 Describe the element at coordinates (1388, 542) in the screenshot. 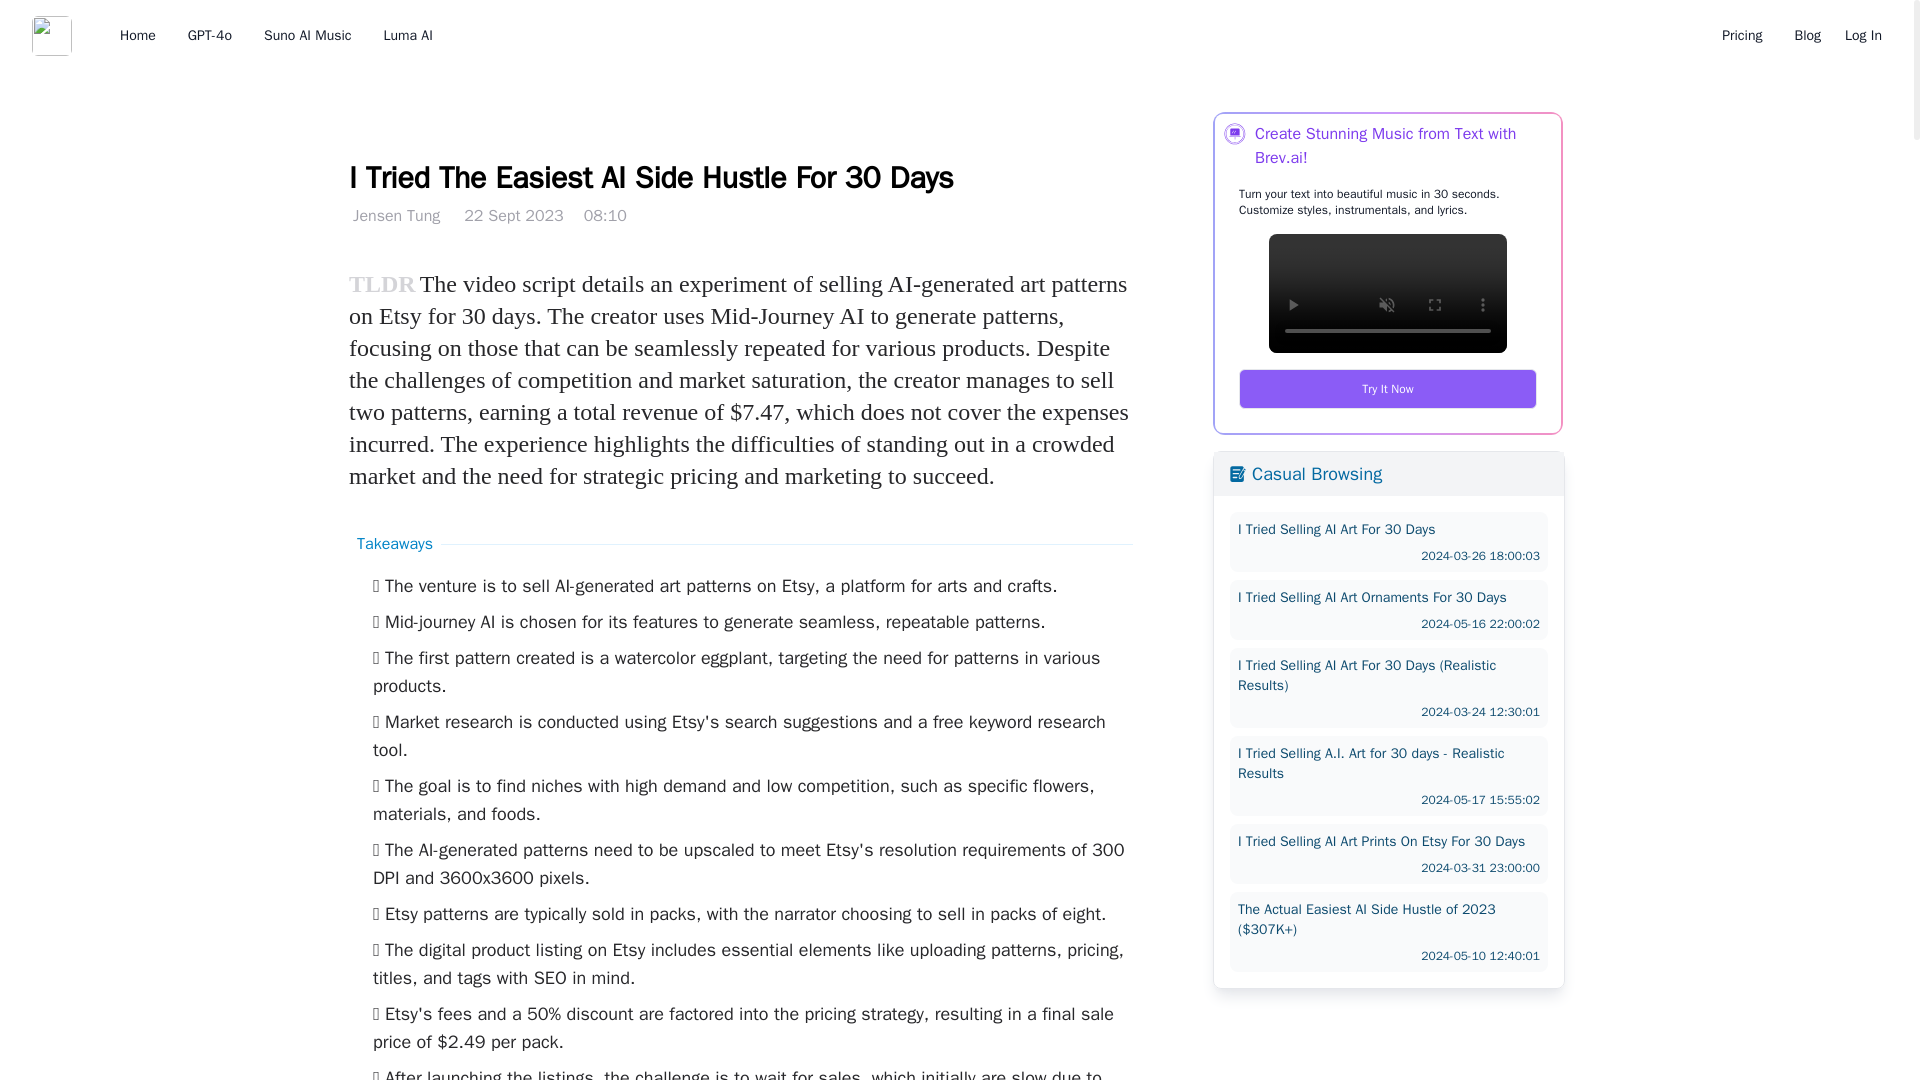

I see `Suno AI Music` at that location.